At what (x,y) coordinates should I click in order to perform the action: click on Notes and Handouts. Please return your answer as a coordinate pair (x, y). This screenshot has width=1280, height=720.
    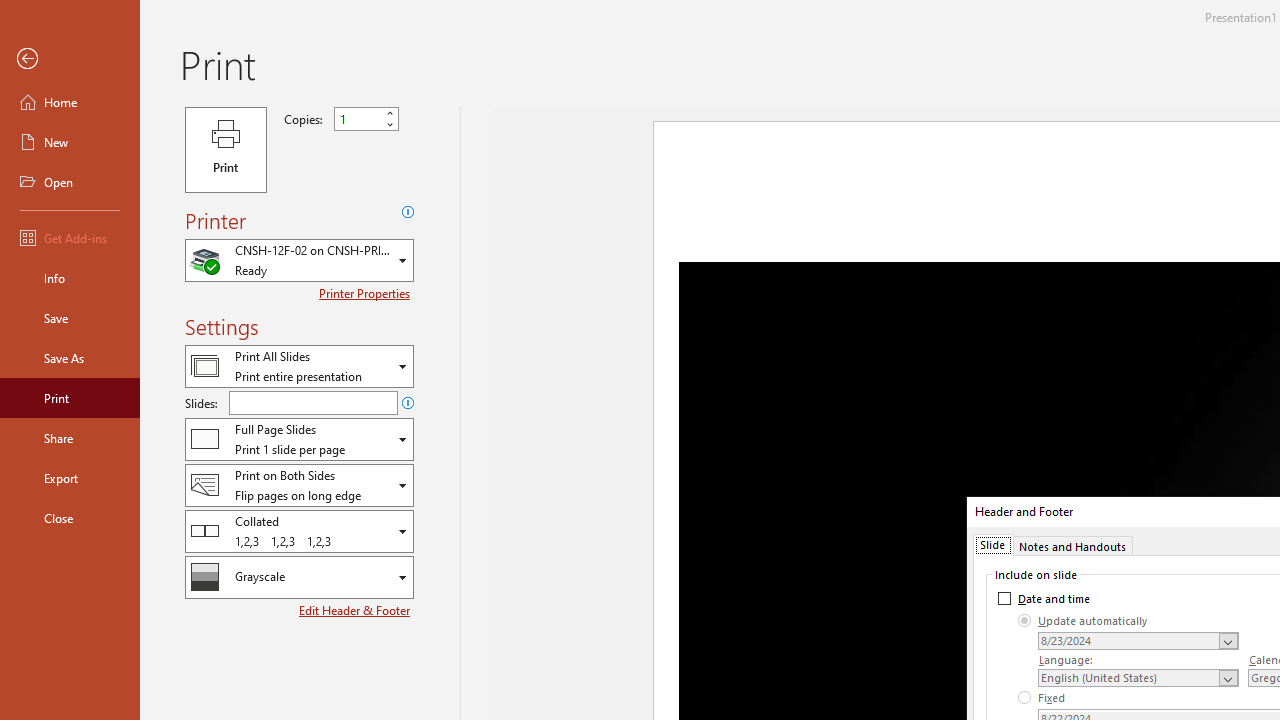
    Looking at the image, I should click on (1072, 544).